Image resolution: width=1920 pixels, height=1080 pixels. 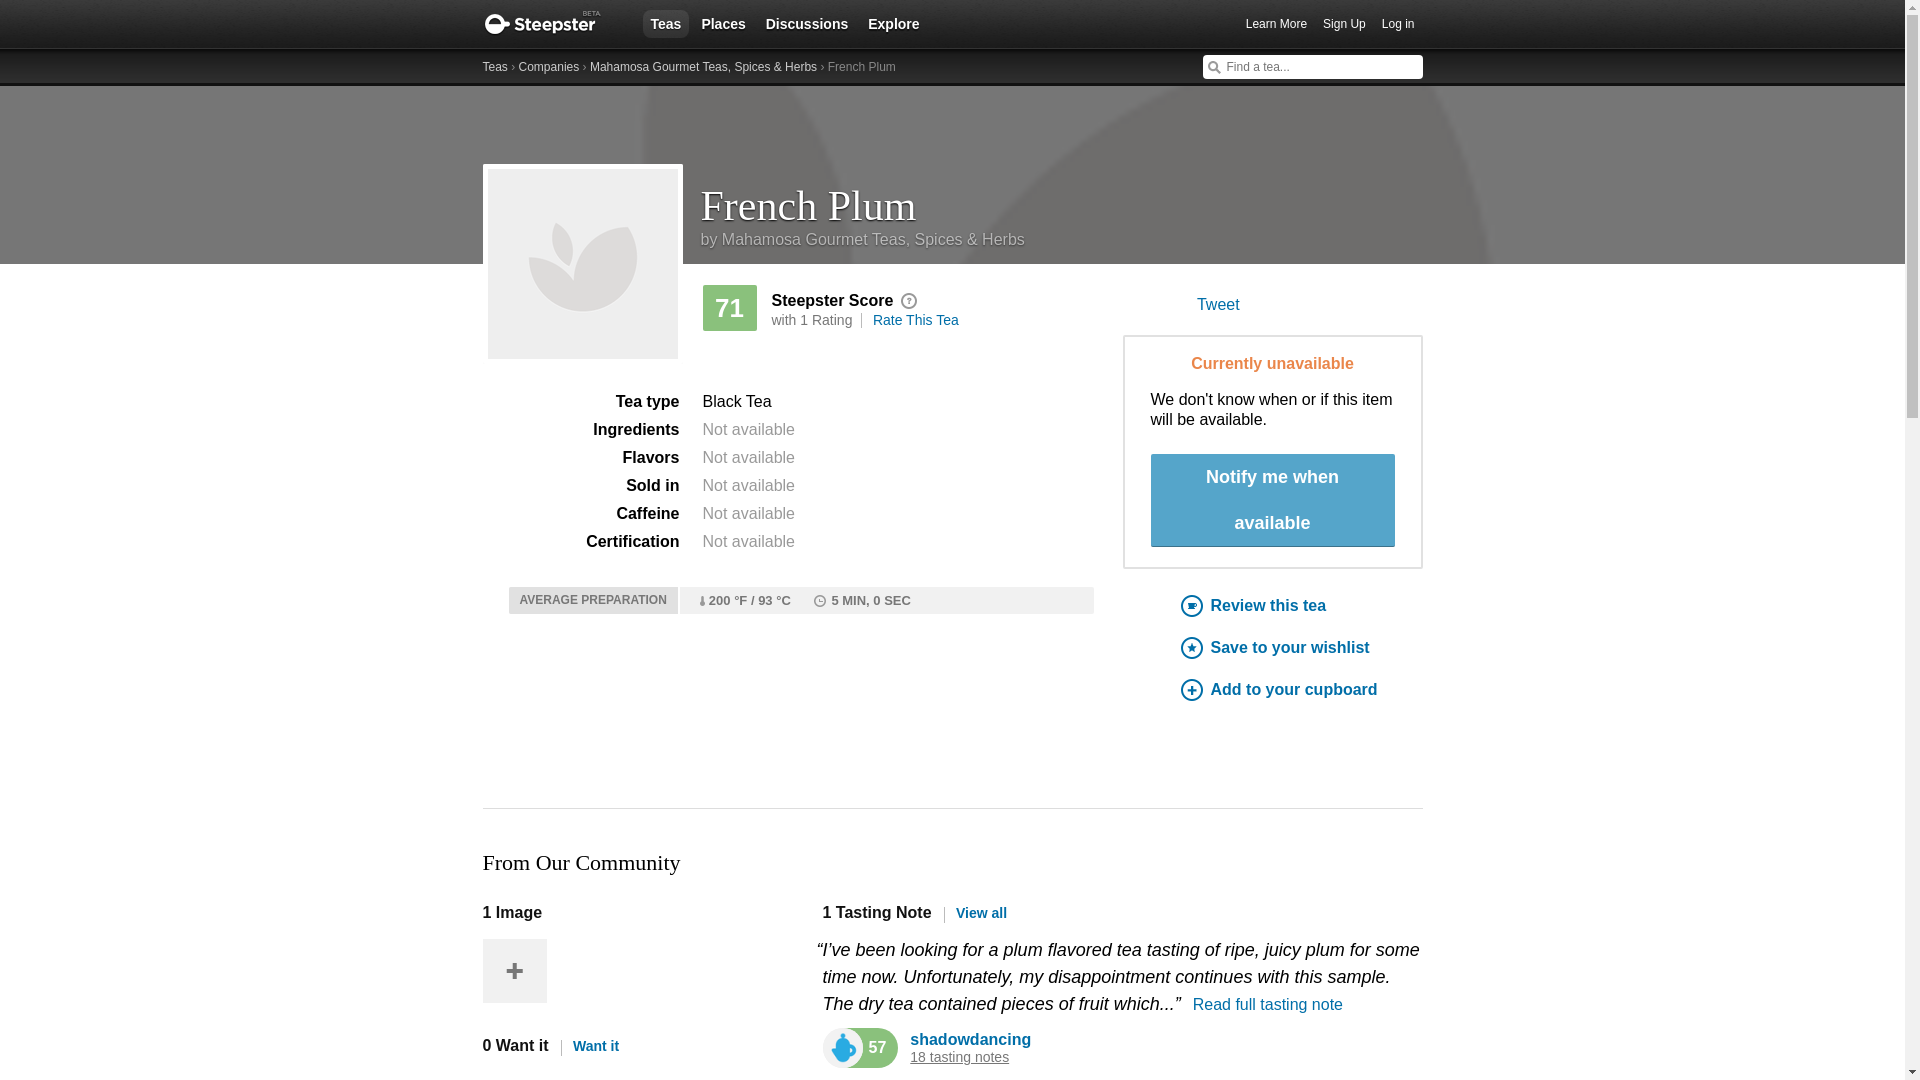 What do you see at coordinates (1276, 24) in the screenshot?
I see `Learn More` at bounding box center [1276, 24].